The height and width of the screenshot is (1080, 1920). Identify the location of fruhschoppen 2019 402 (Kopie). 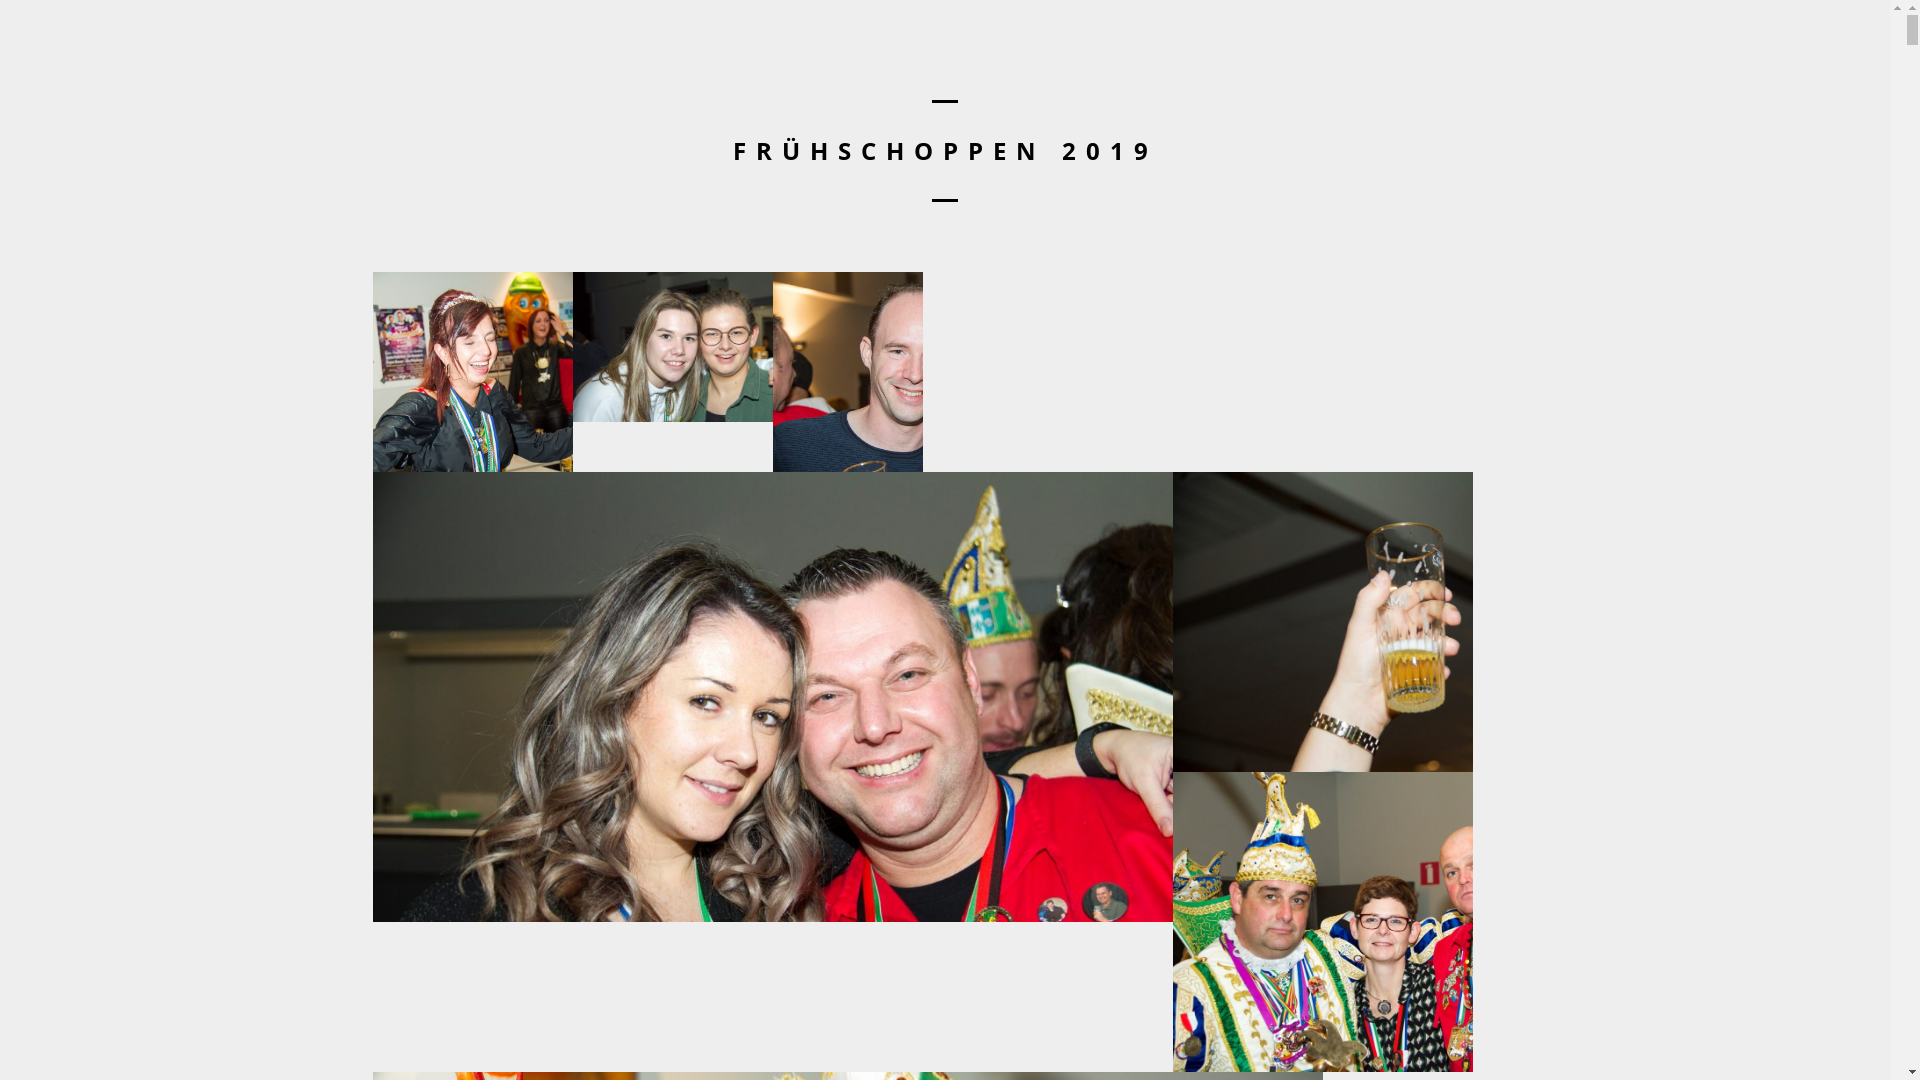
(1323, 622).